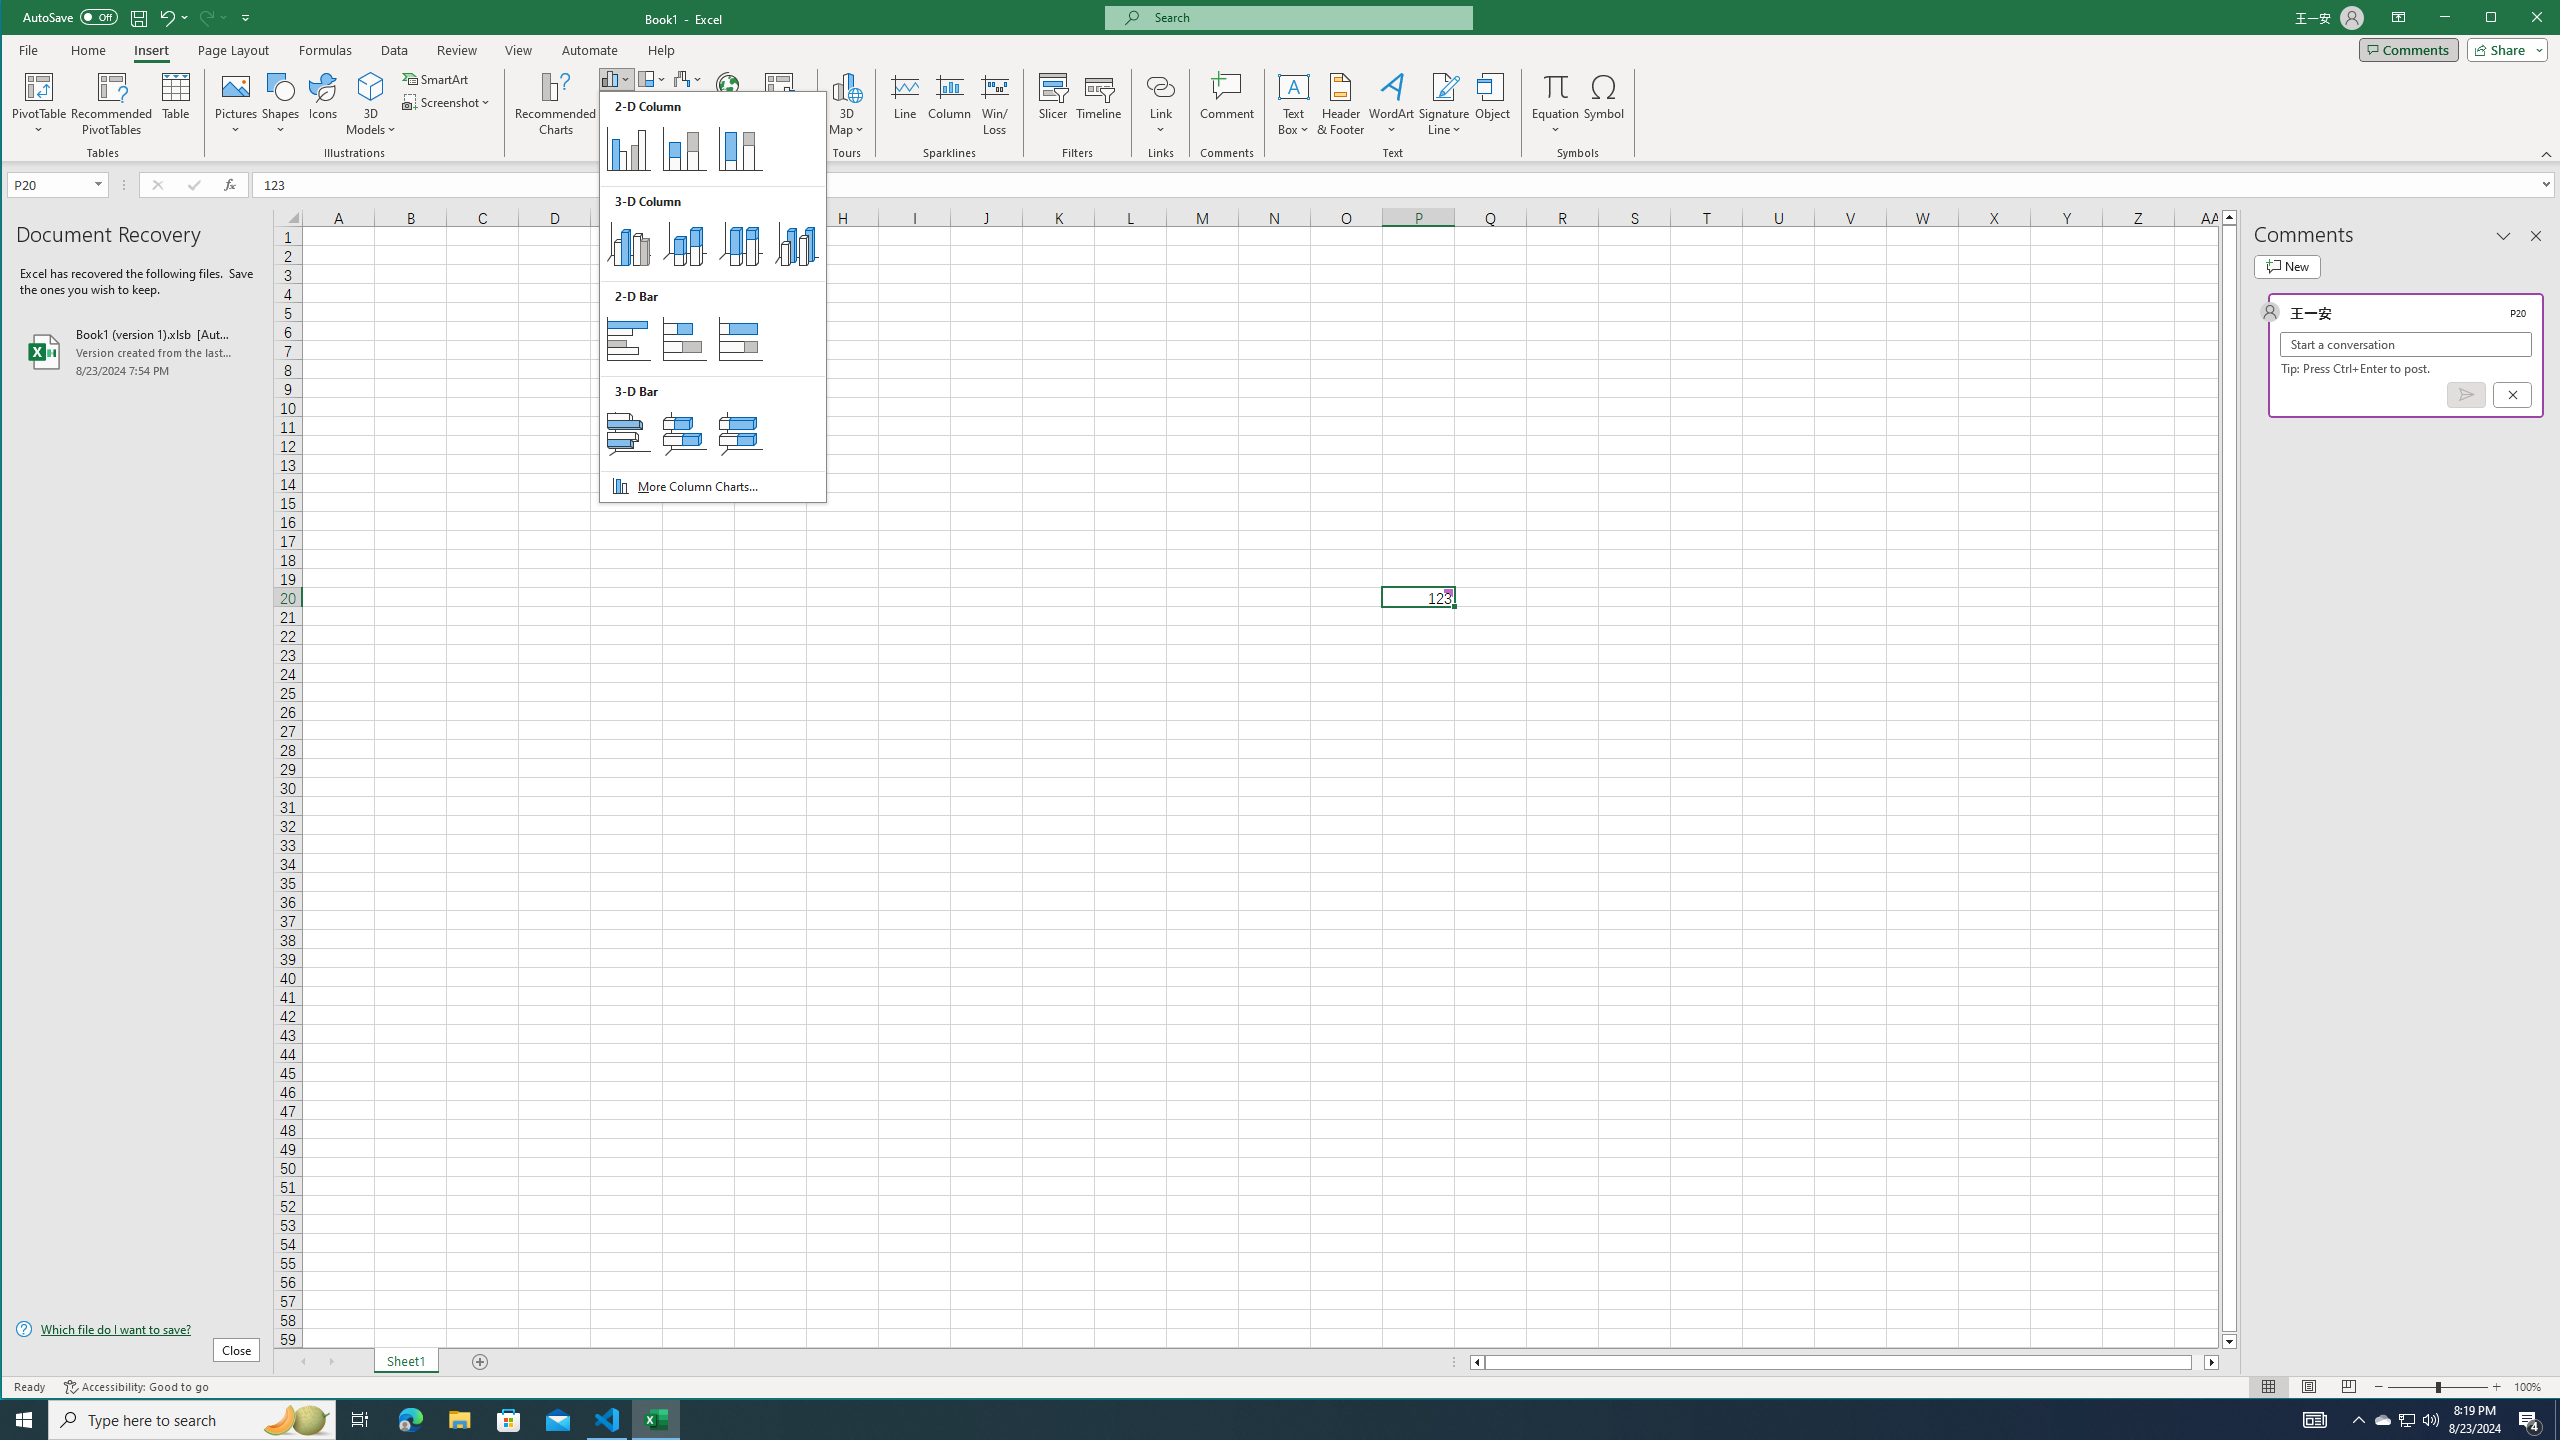 This screenshot has width=2560, height=1440. Describe the element at coordinates (2497, 1387) in the screenshot. I see `Zoom In` at that location.